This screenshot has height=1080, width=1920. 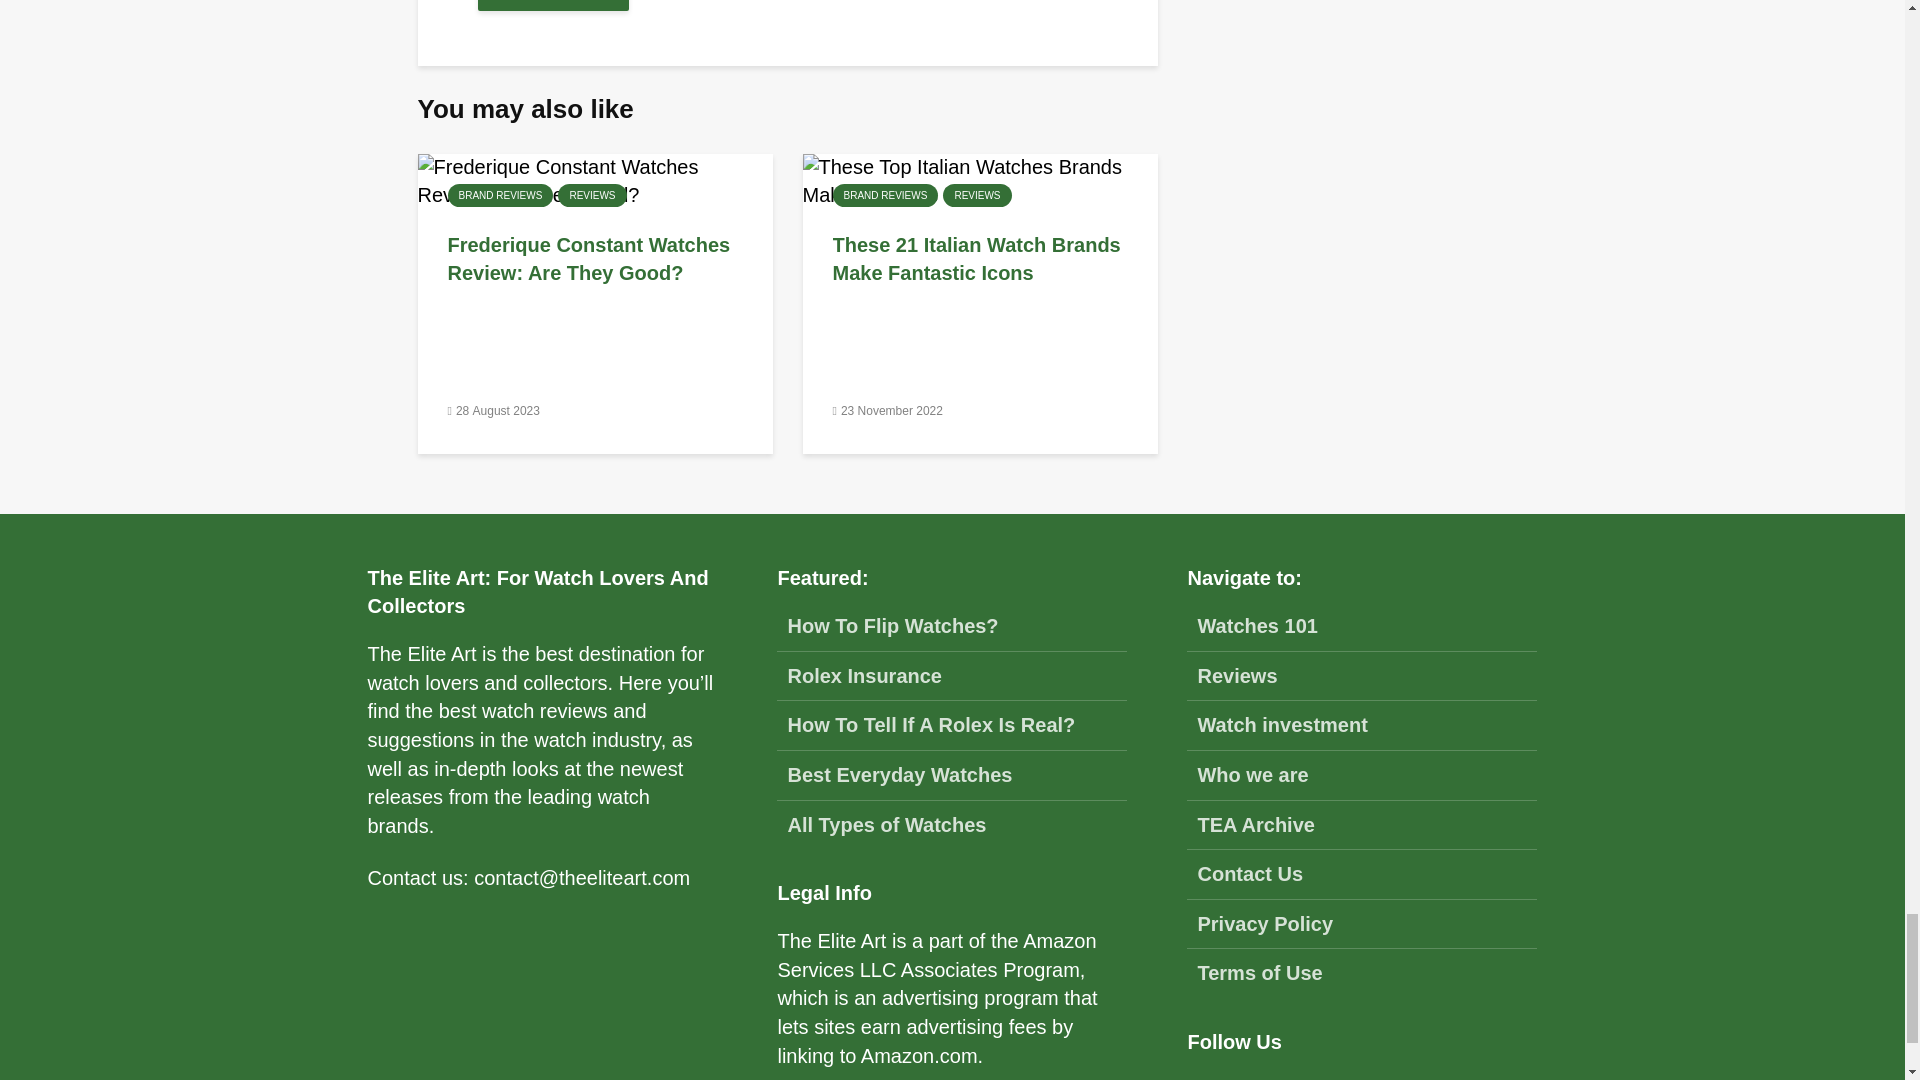 What do you see at coordinates (980, 180) in the screenshot?
I see `These 21 Italian Watch Brands Make Fantastic Icons` at bounding box center [980, 180].